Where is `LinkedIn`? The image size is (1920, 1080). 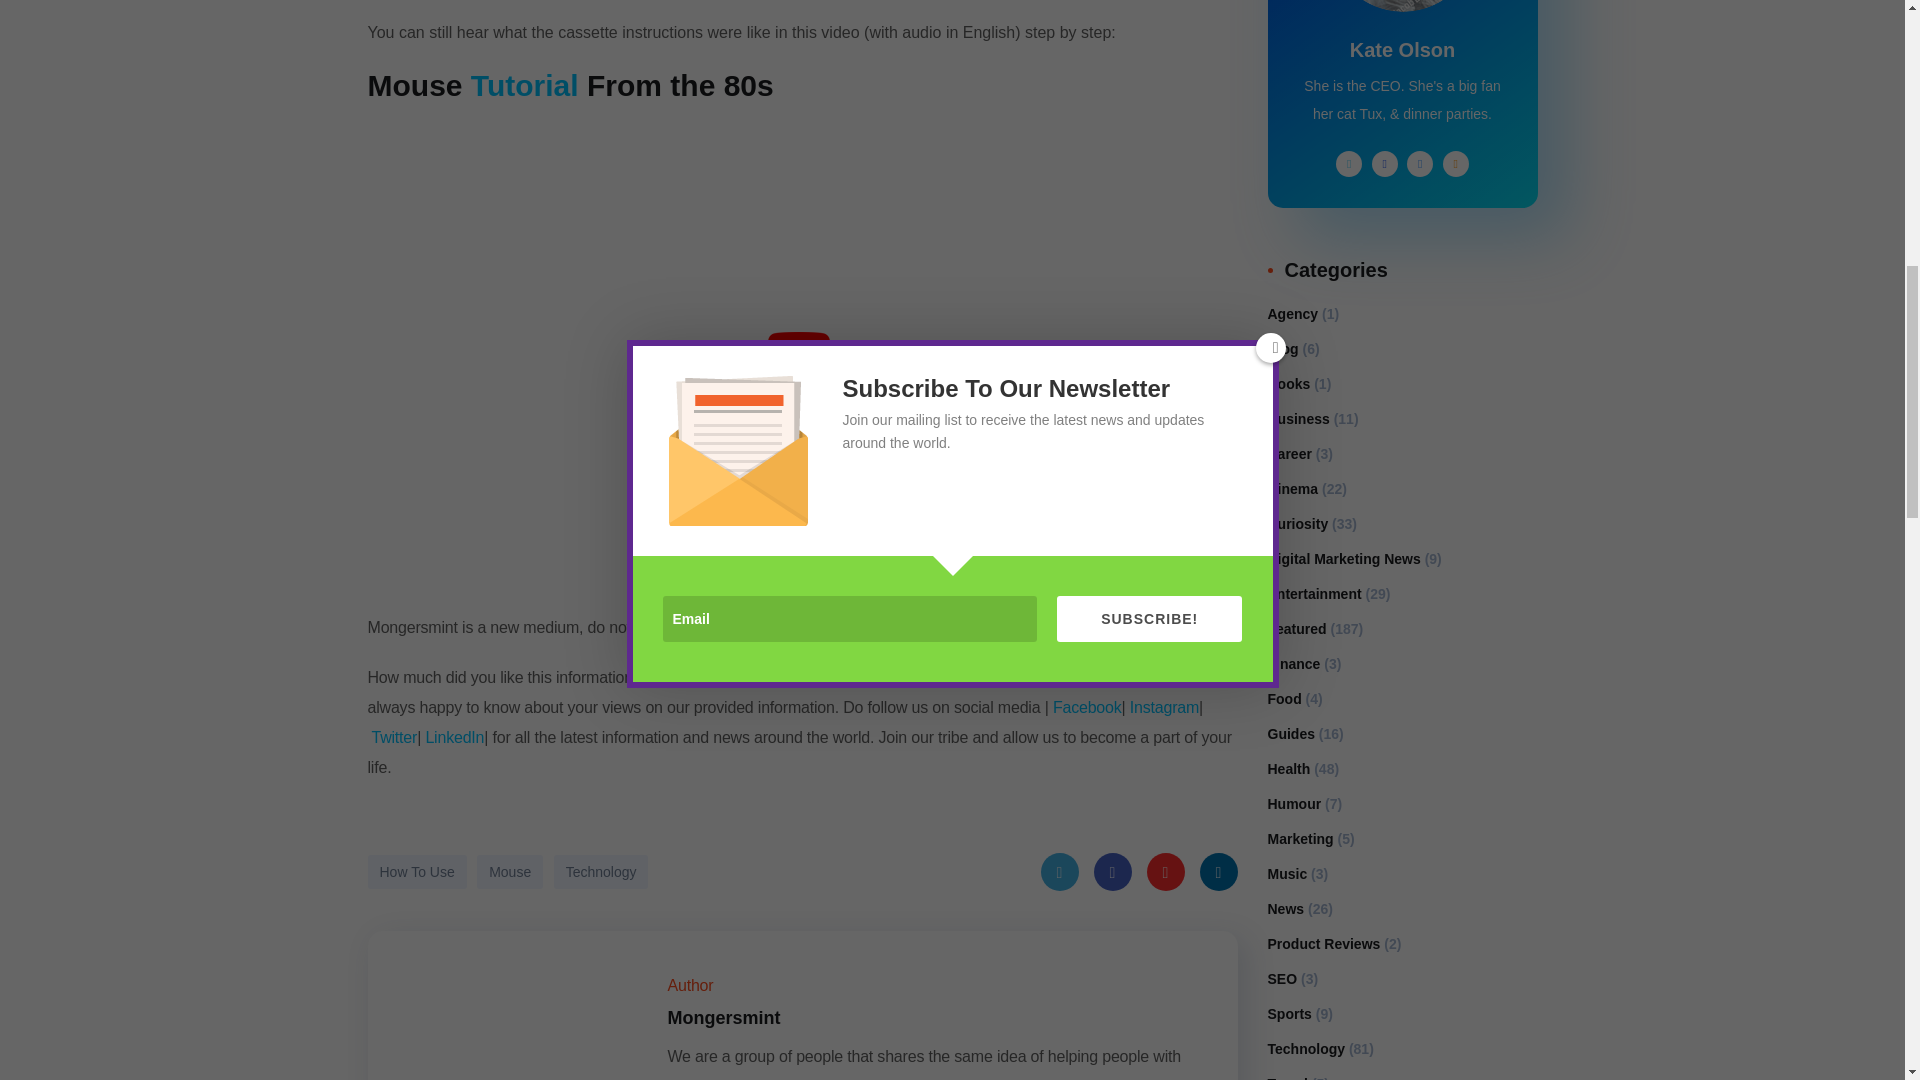 LinkedIn is located at coordinates (1219, 872).